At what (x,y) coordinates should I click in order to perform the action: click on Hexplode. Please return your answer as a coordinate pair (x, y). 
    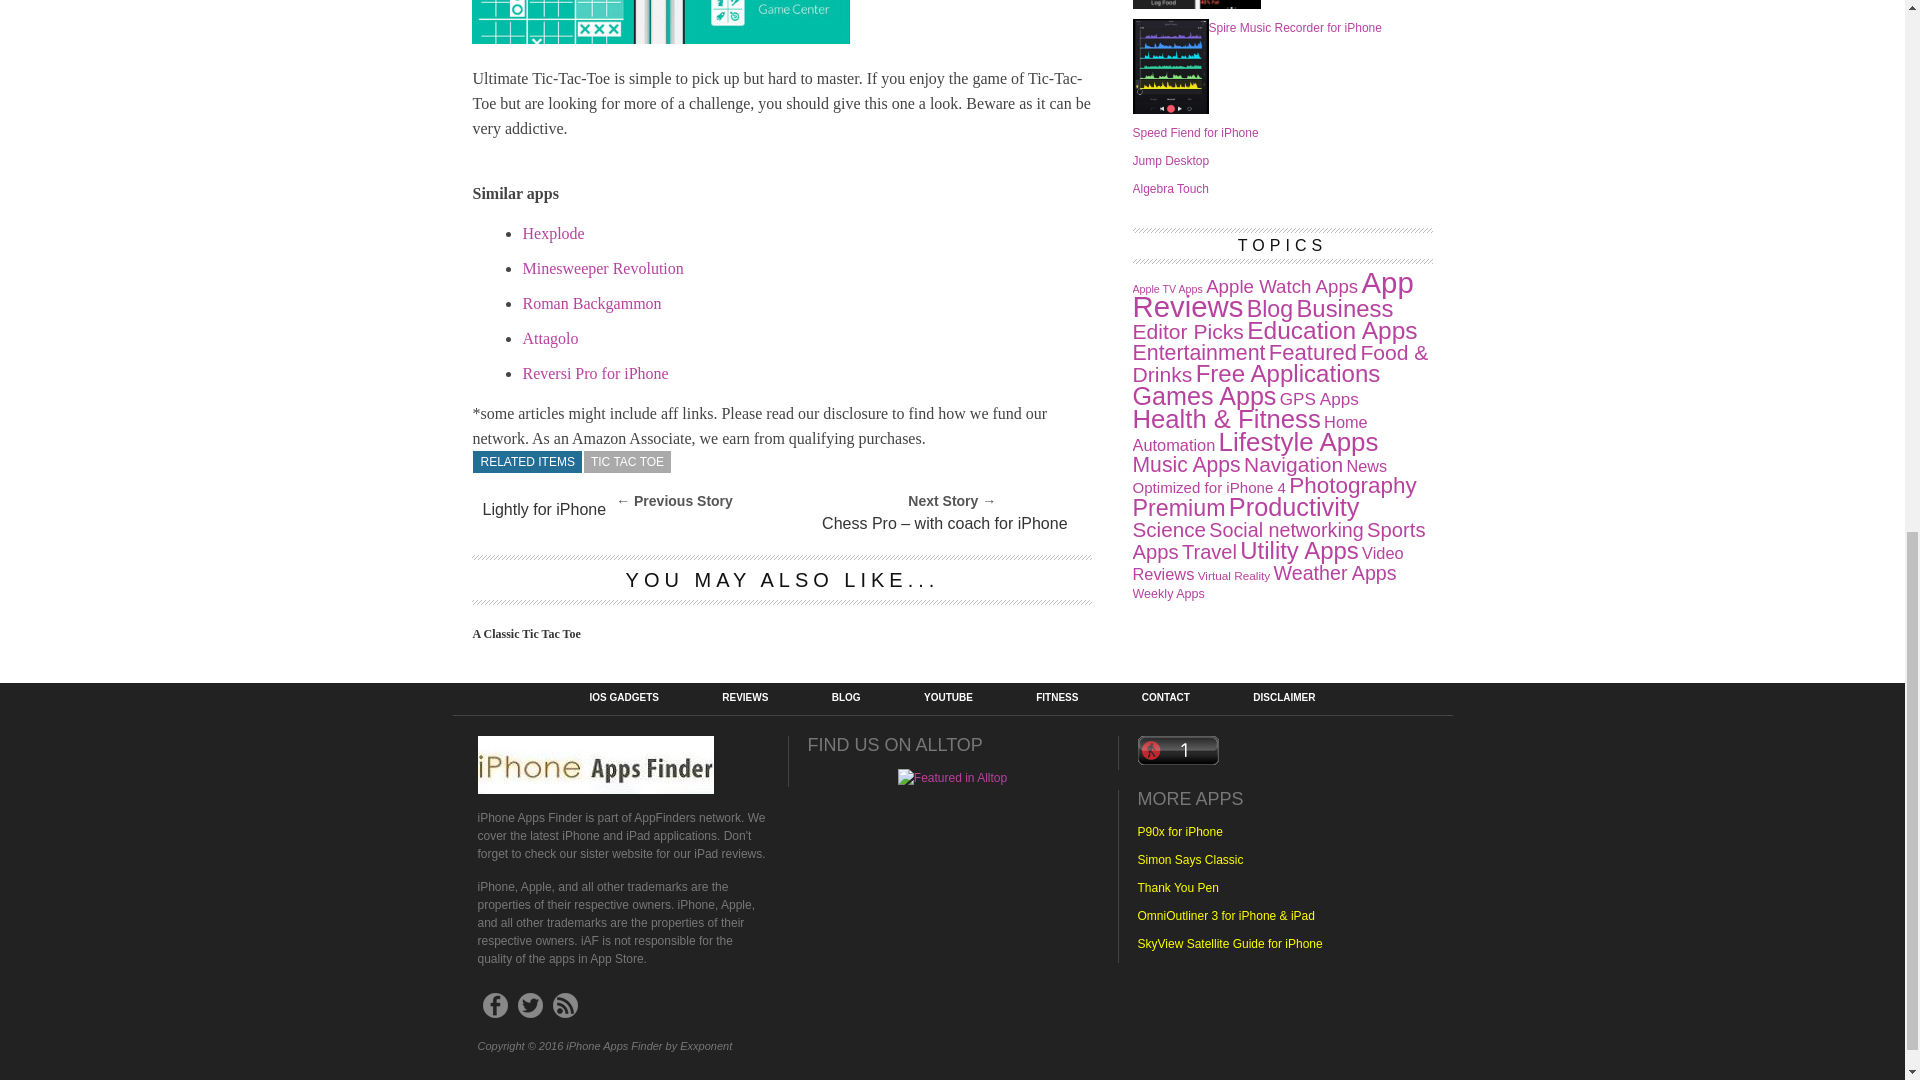
    Looking at the image, I should click on (552, 232).